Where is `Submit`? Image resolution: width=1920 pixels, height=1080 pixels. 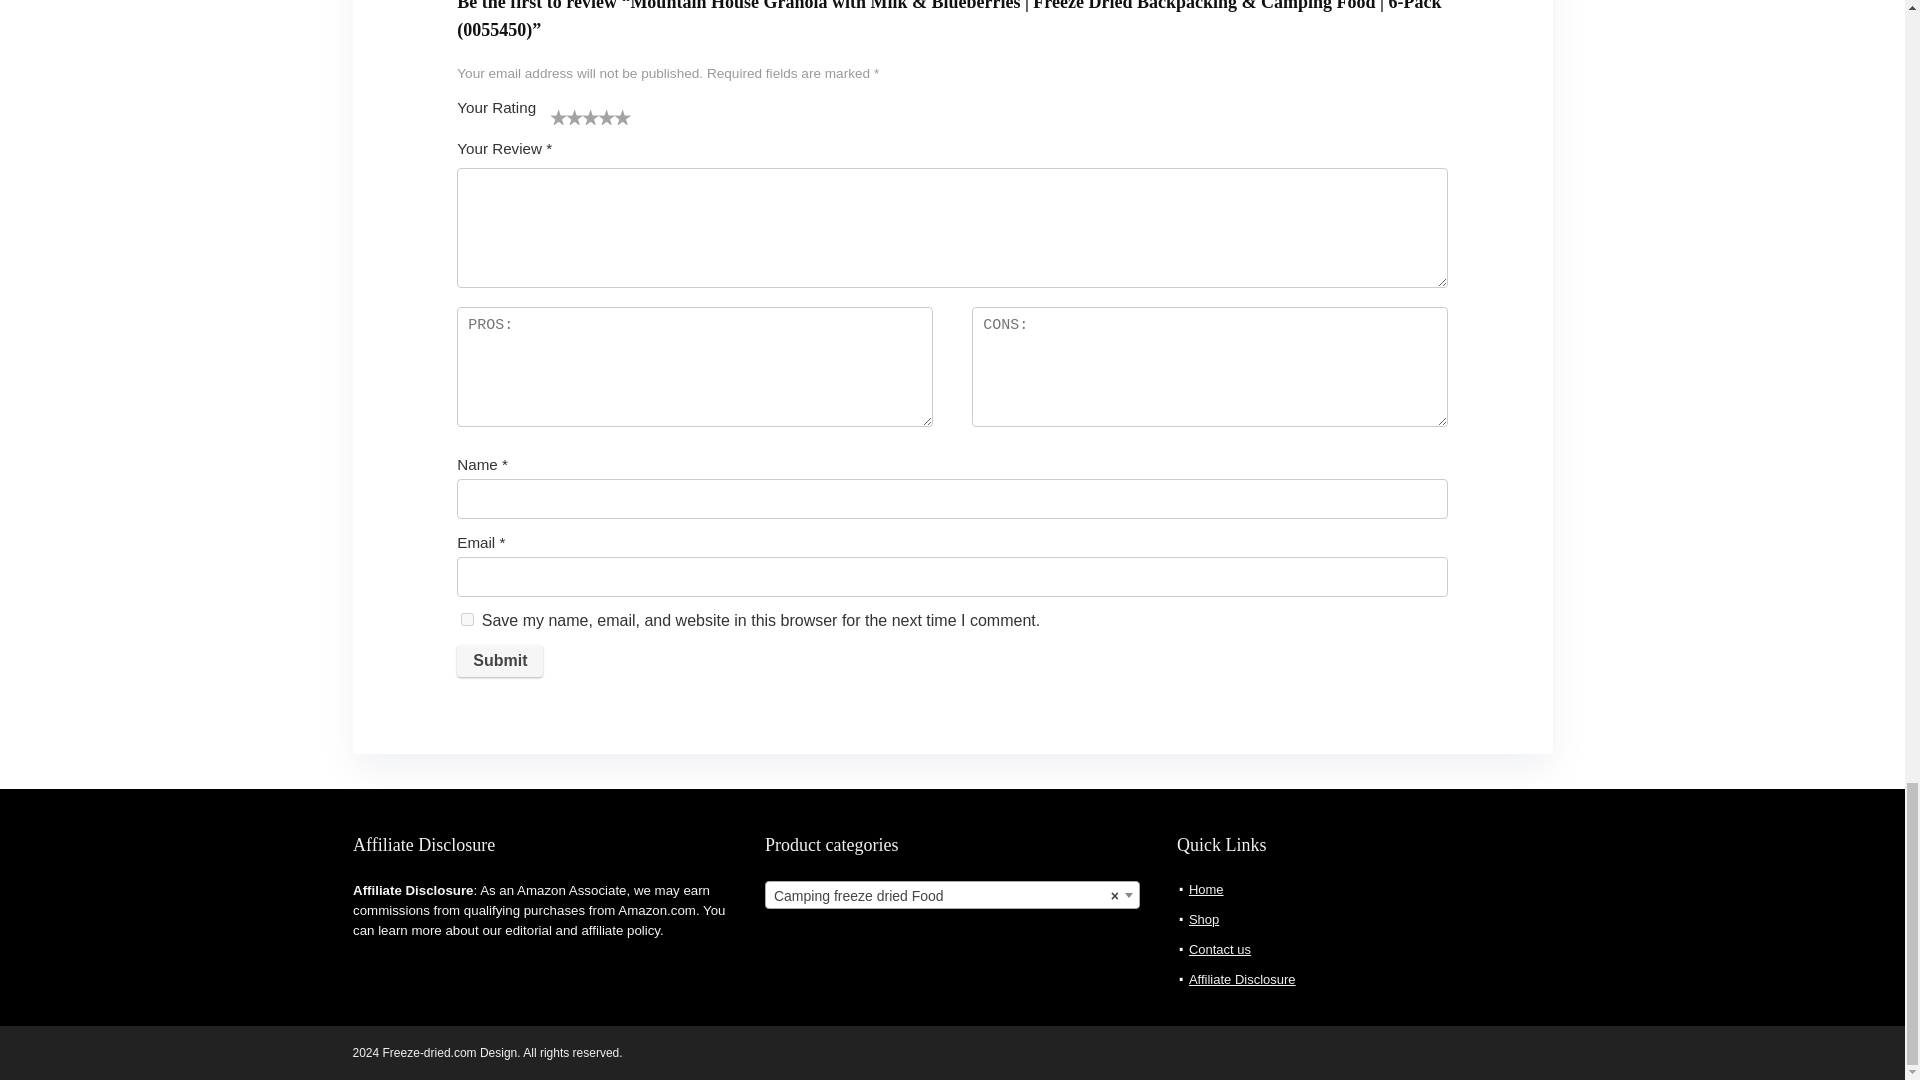 Submit is located at coordinates (500, 660).